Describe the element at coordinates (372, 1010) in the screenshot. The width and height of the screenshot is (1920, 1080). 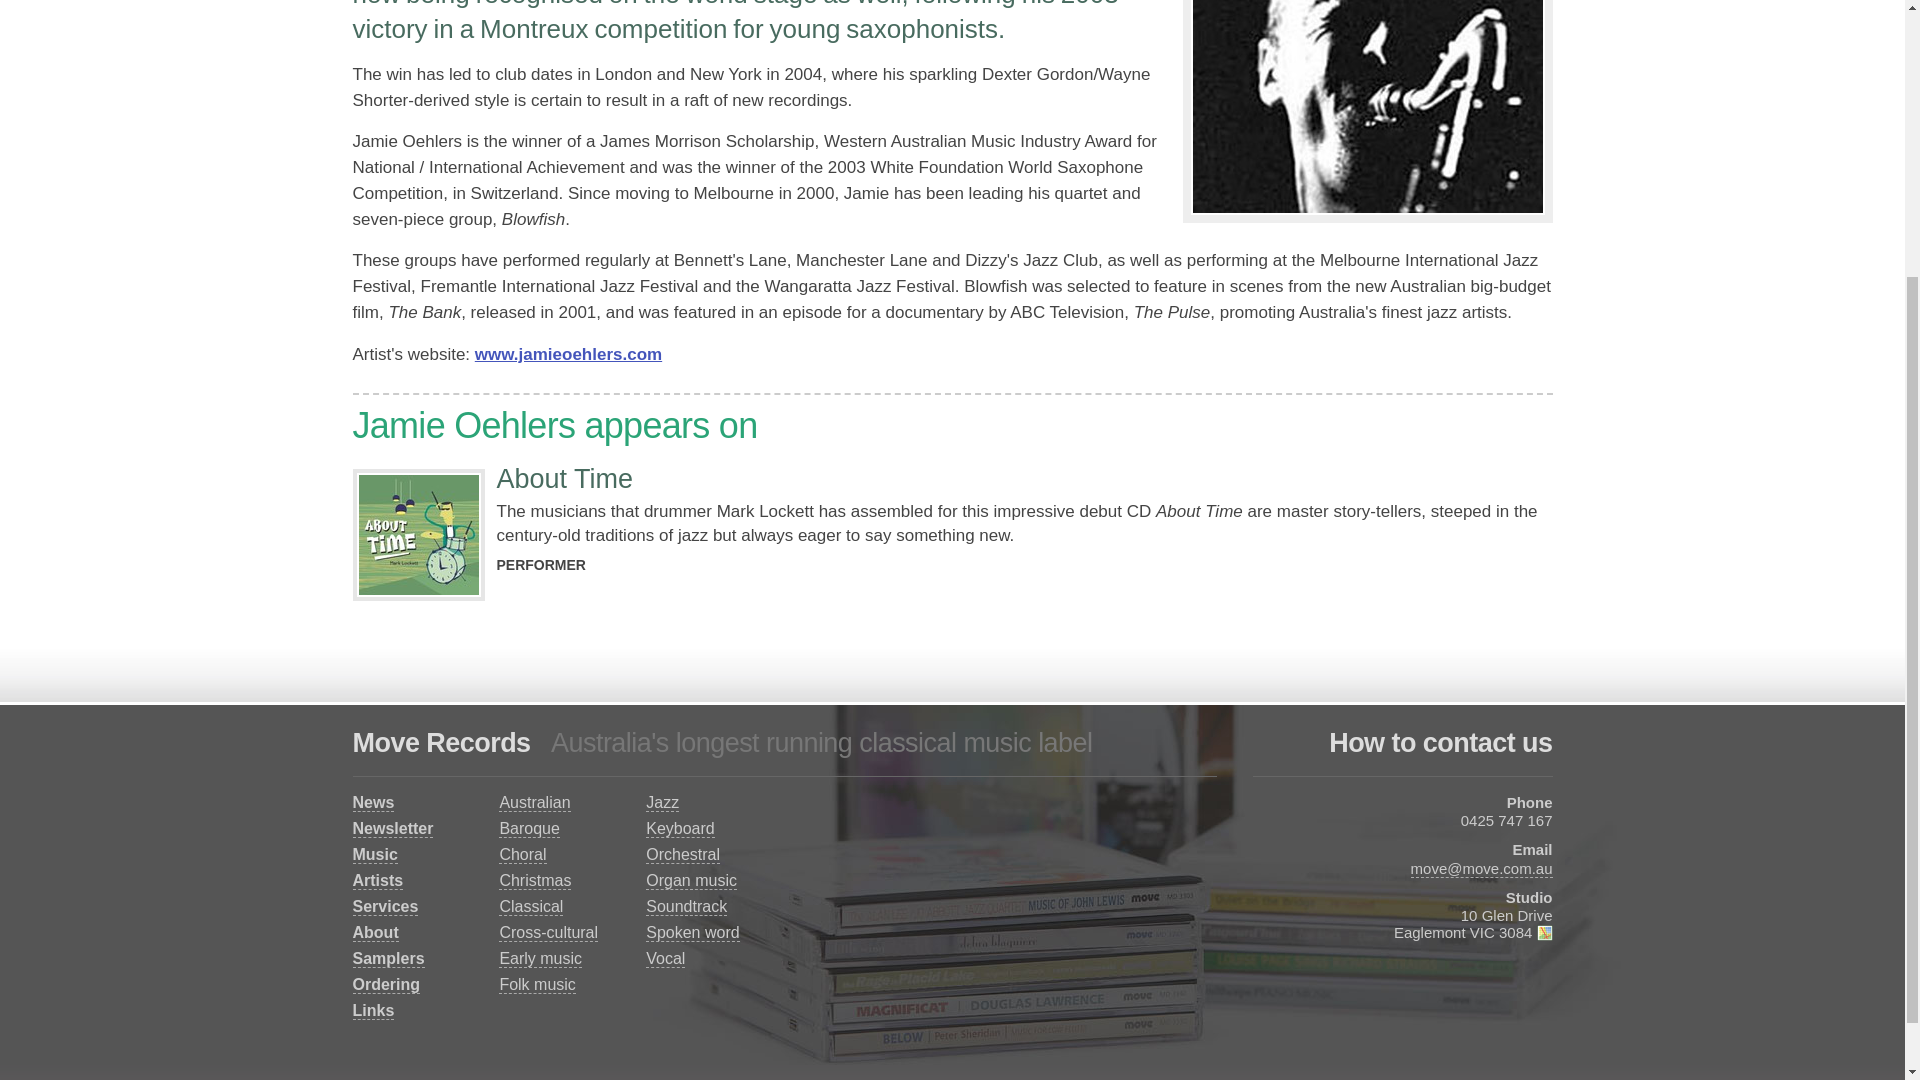
I see `Links` at that location.